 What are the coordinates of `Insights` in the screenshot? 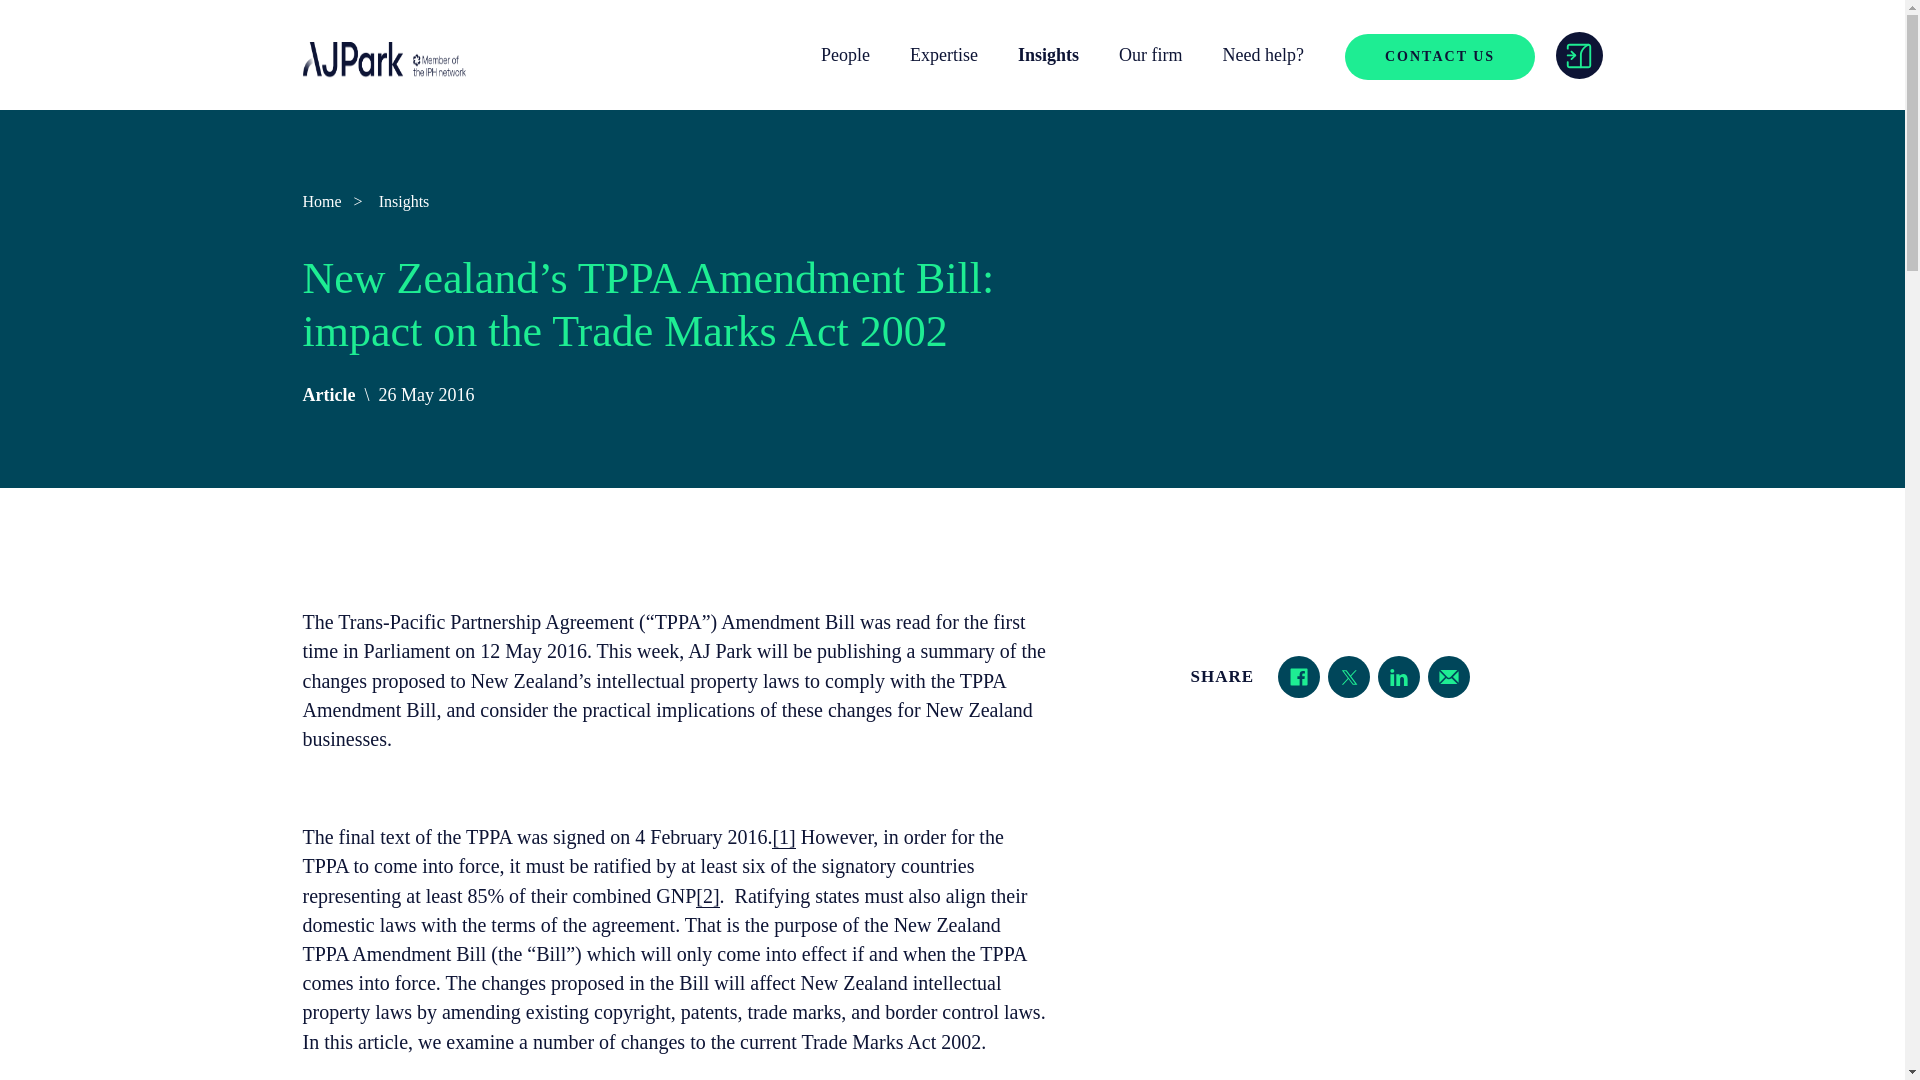 It's located at (1048, 55).